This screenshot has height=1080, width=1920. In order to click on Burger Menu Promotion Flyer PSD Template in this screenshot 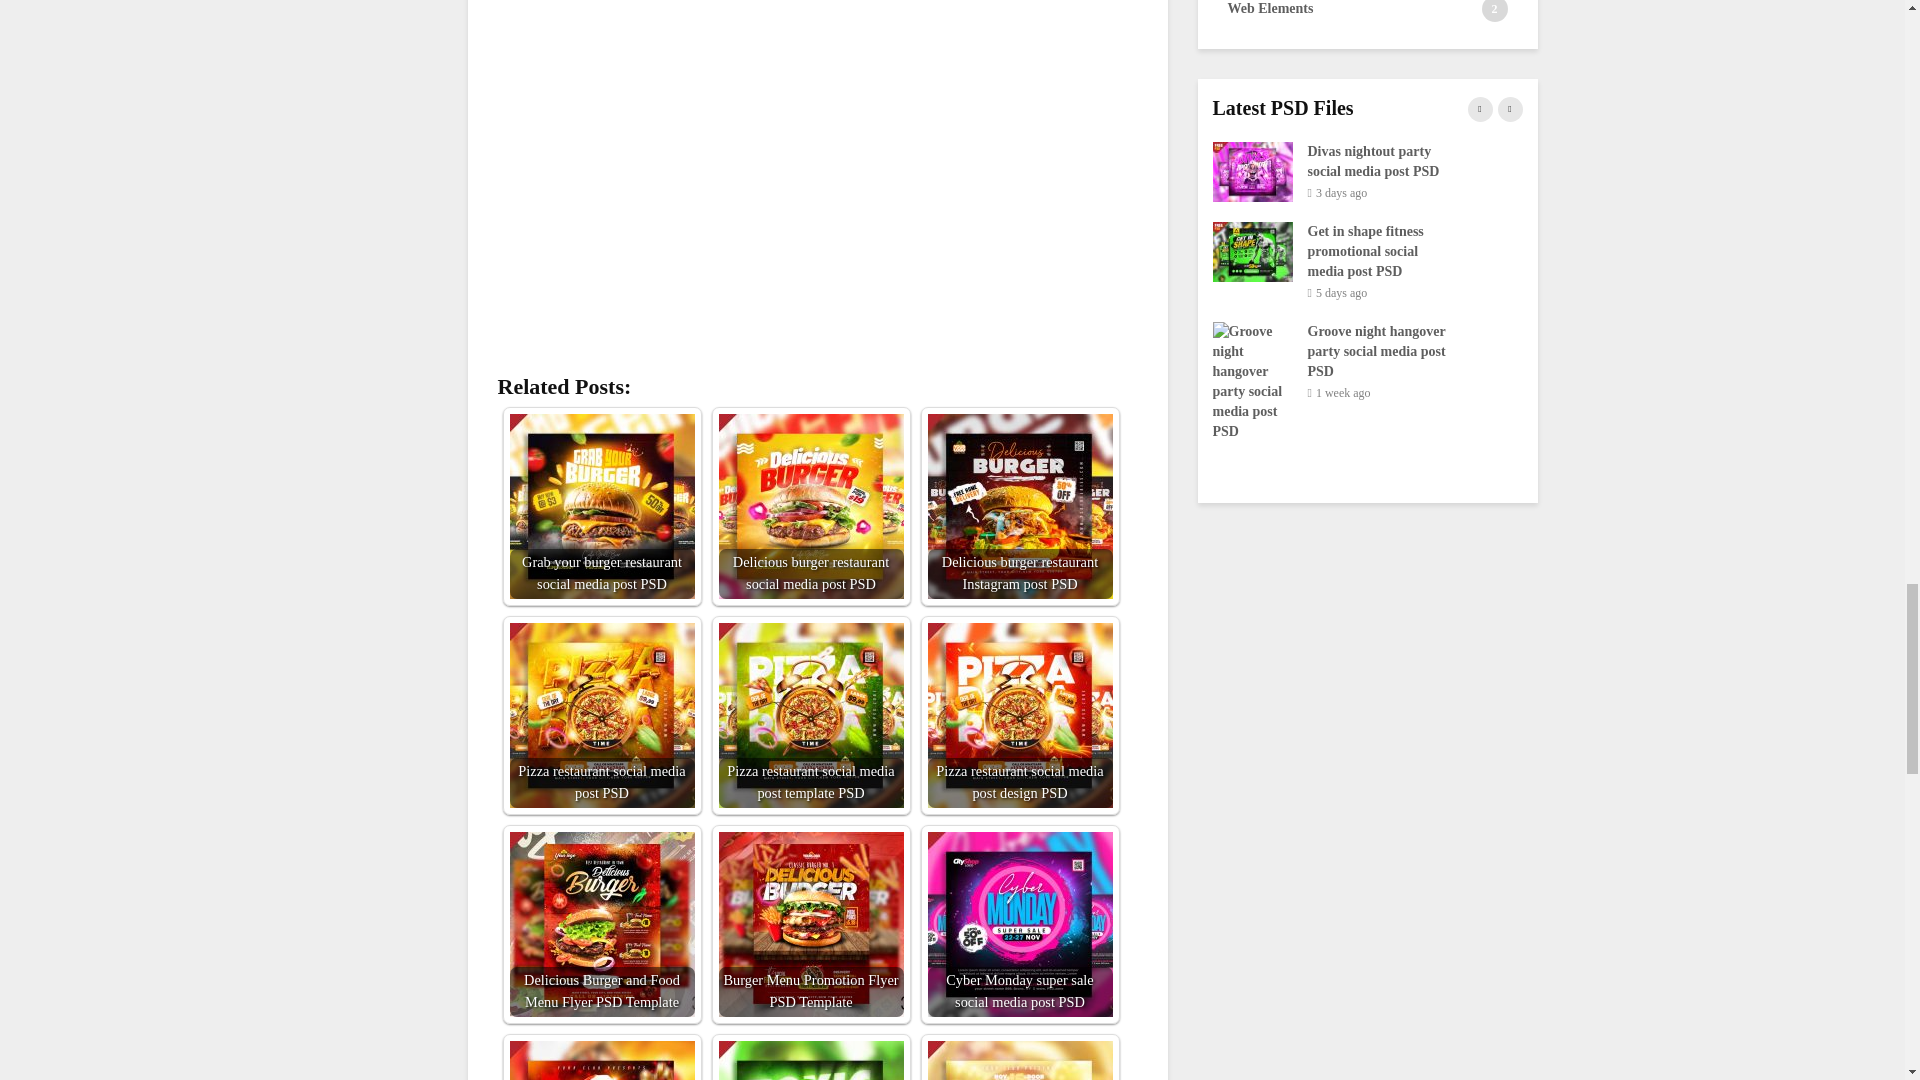, I will do `click(810, 924)`.